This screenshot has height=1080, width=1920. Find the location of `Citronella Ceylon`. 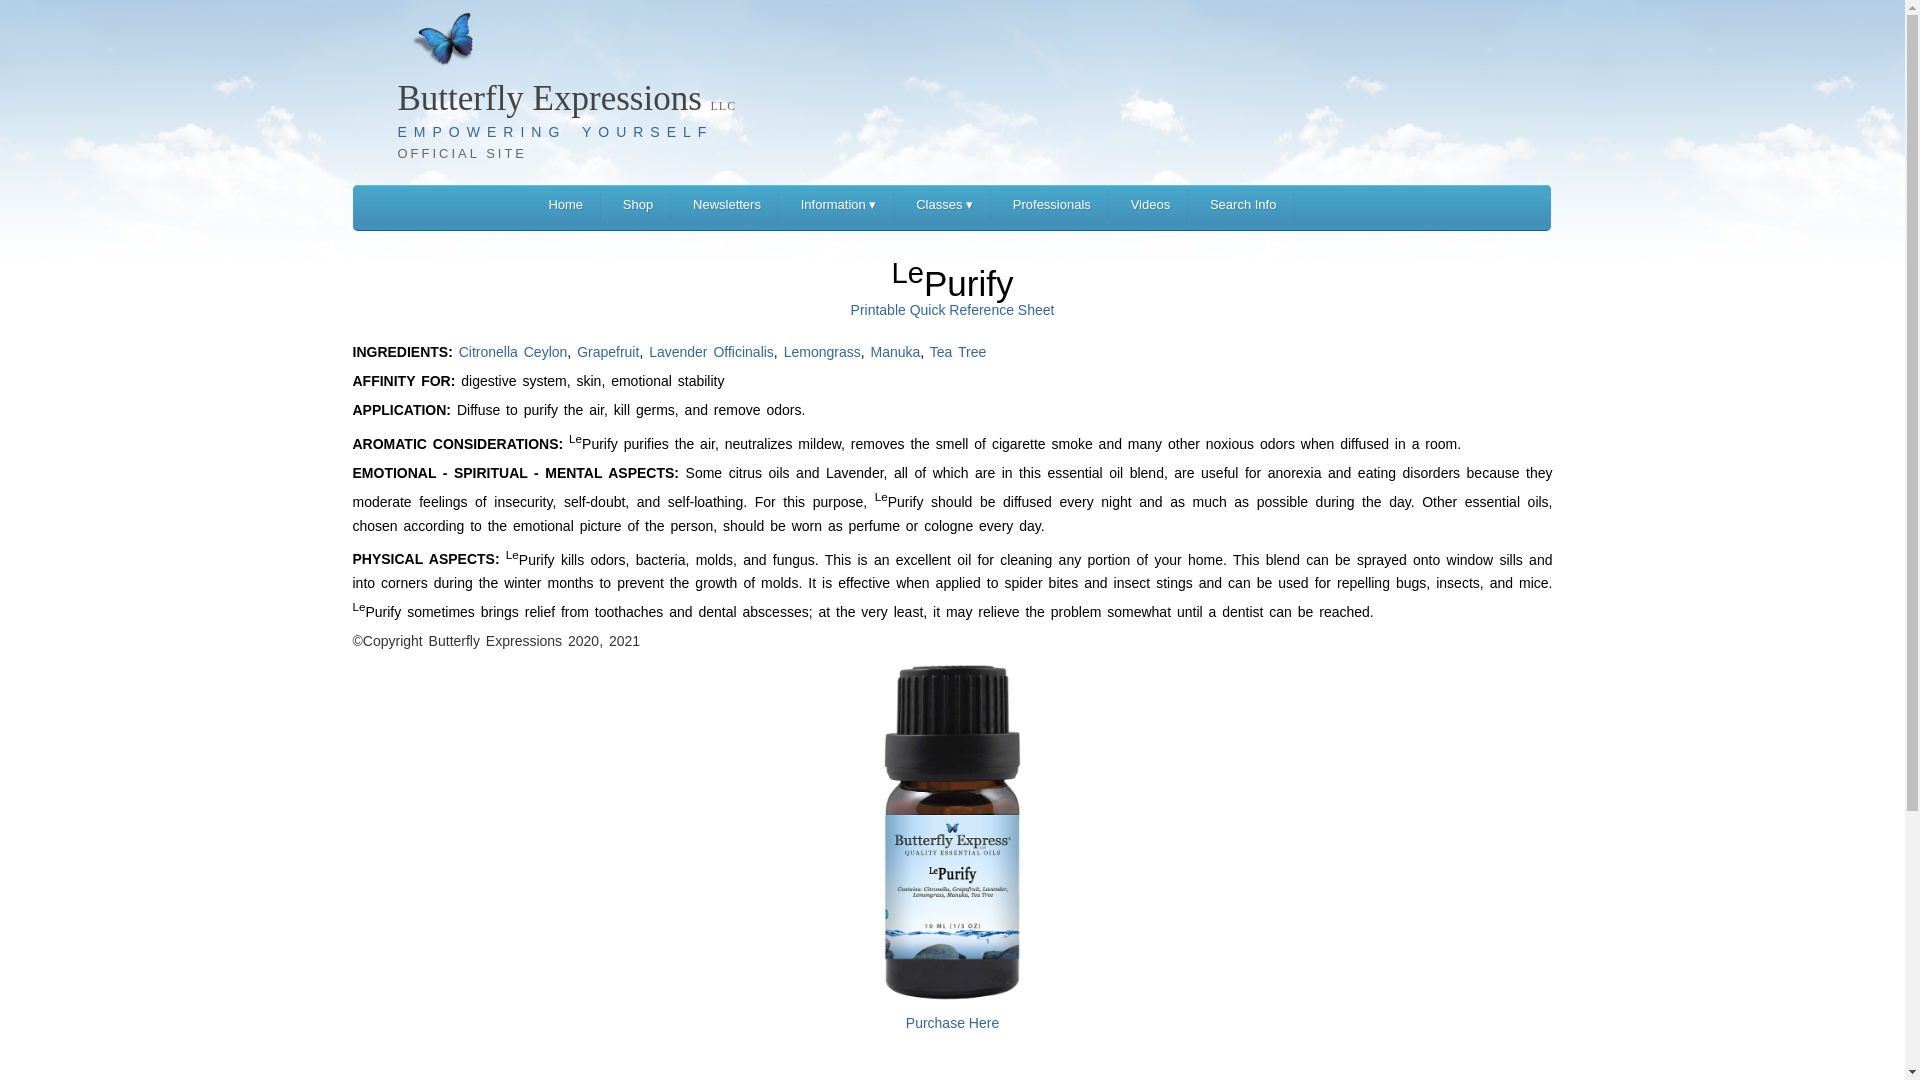

Citronella Ceylon is located at coordinates (513, 352).